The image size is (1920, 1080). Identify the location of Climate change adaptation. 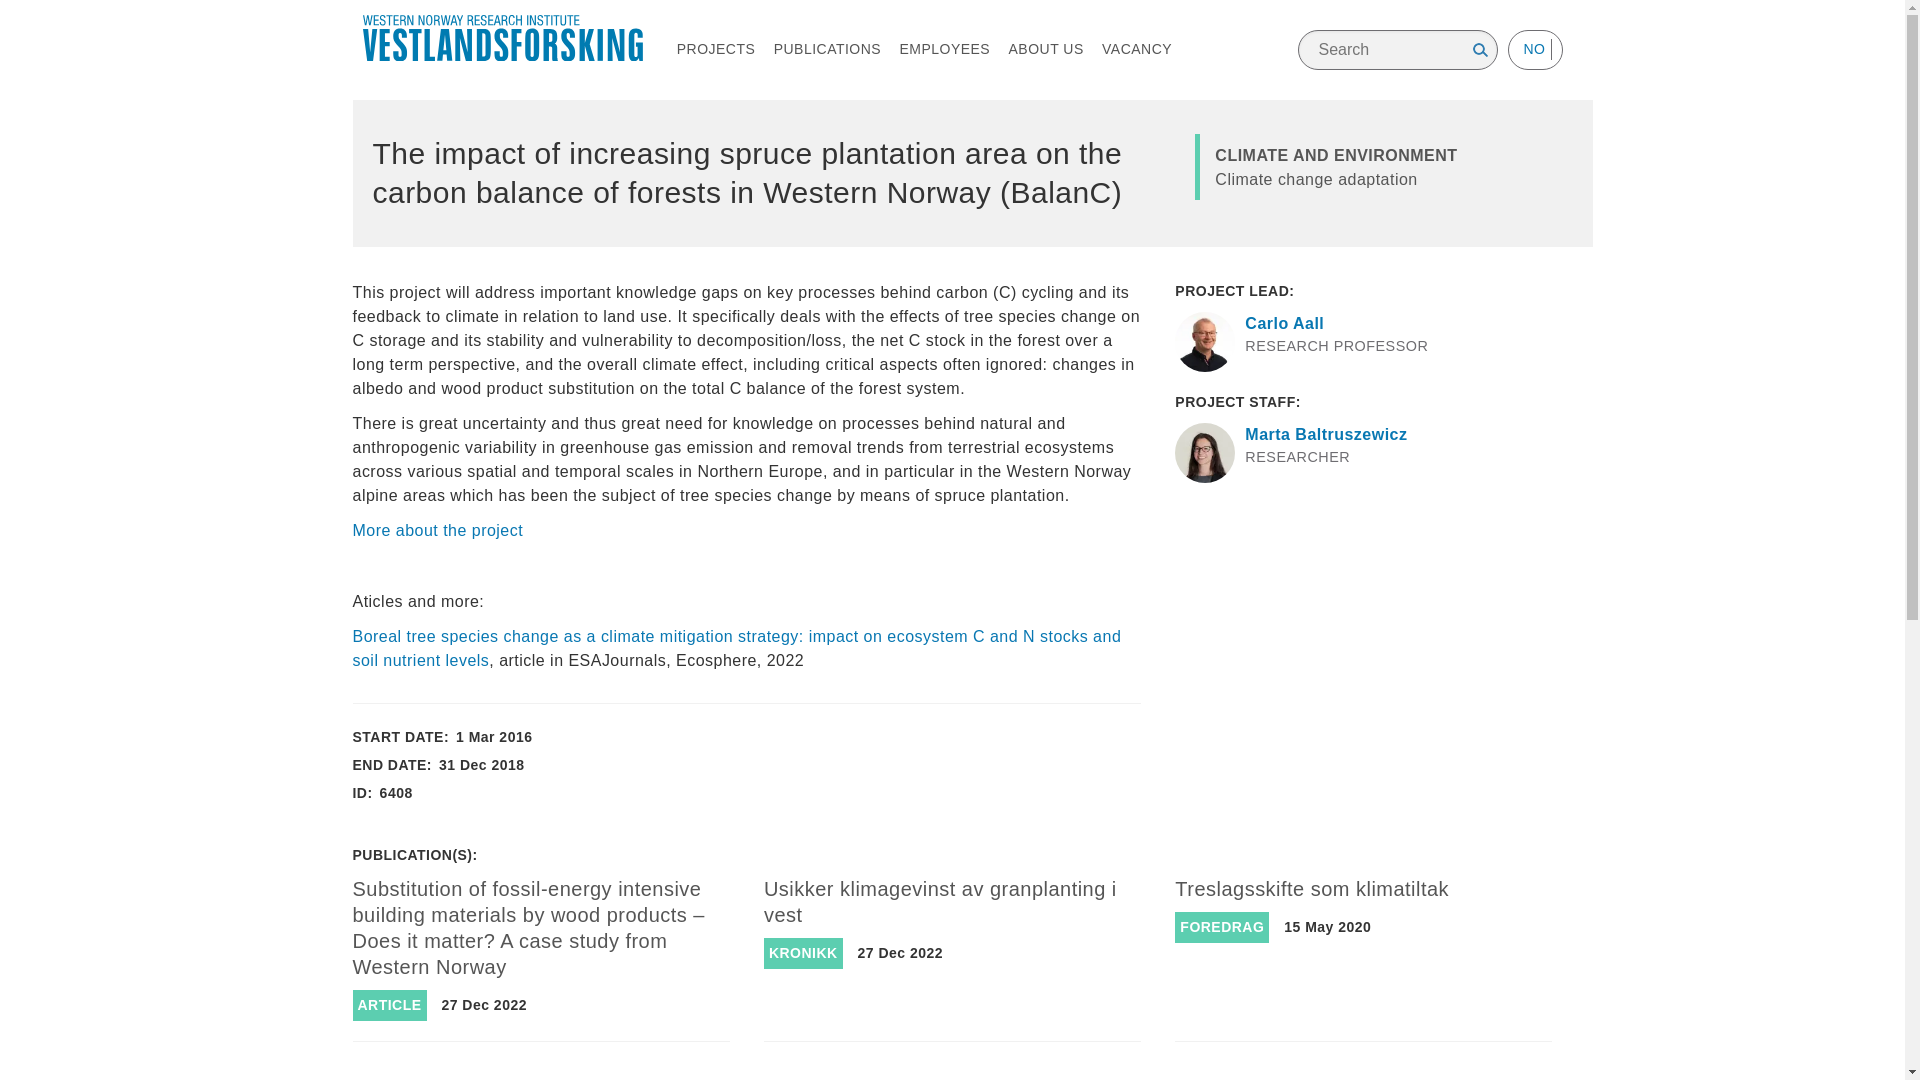
(1316, 178).